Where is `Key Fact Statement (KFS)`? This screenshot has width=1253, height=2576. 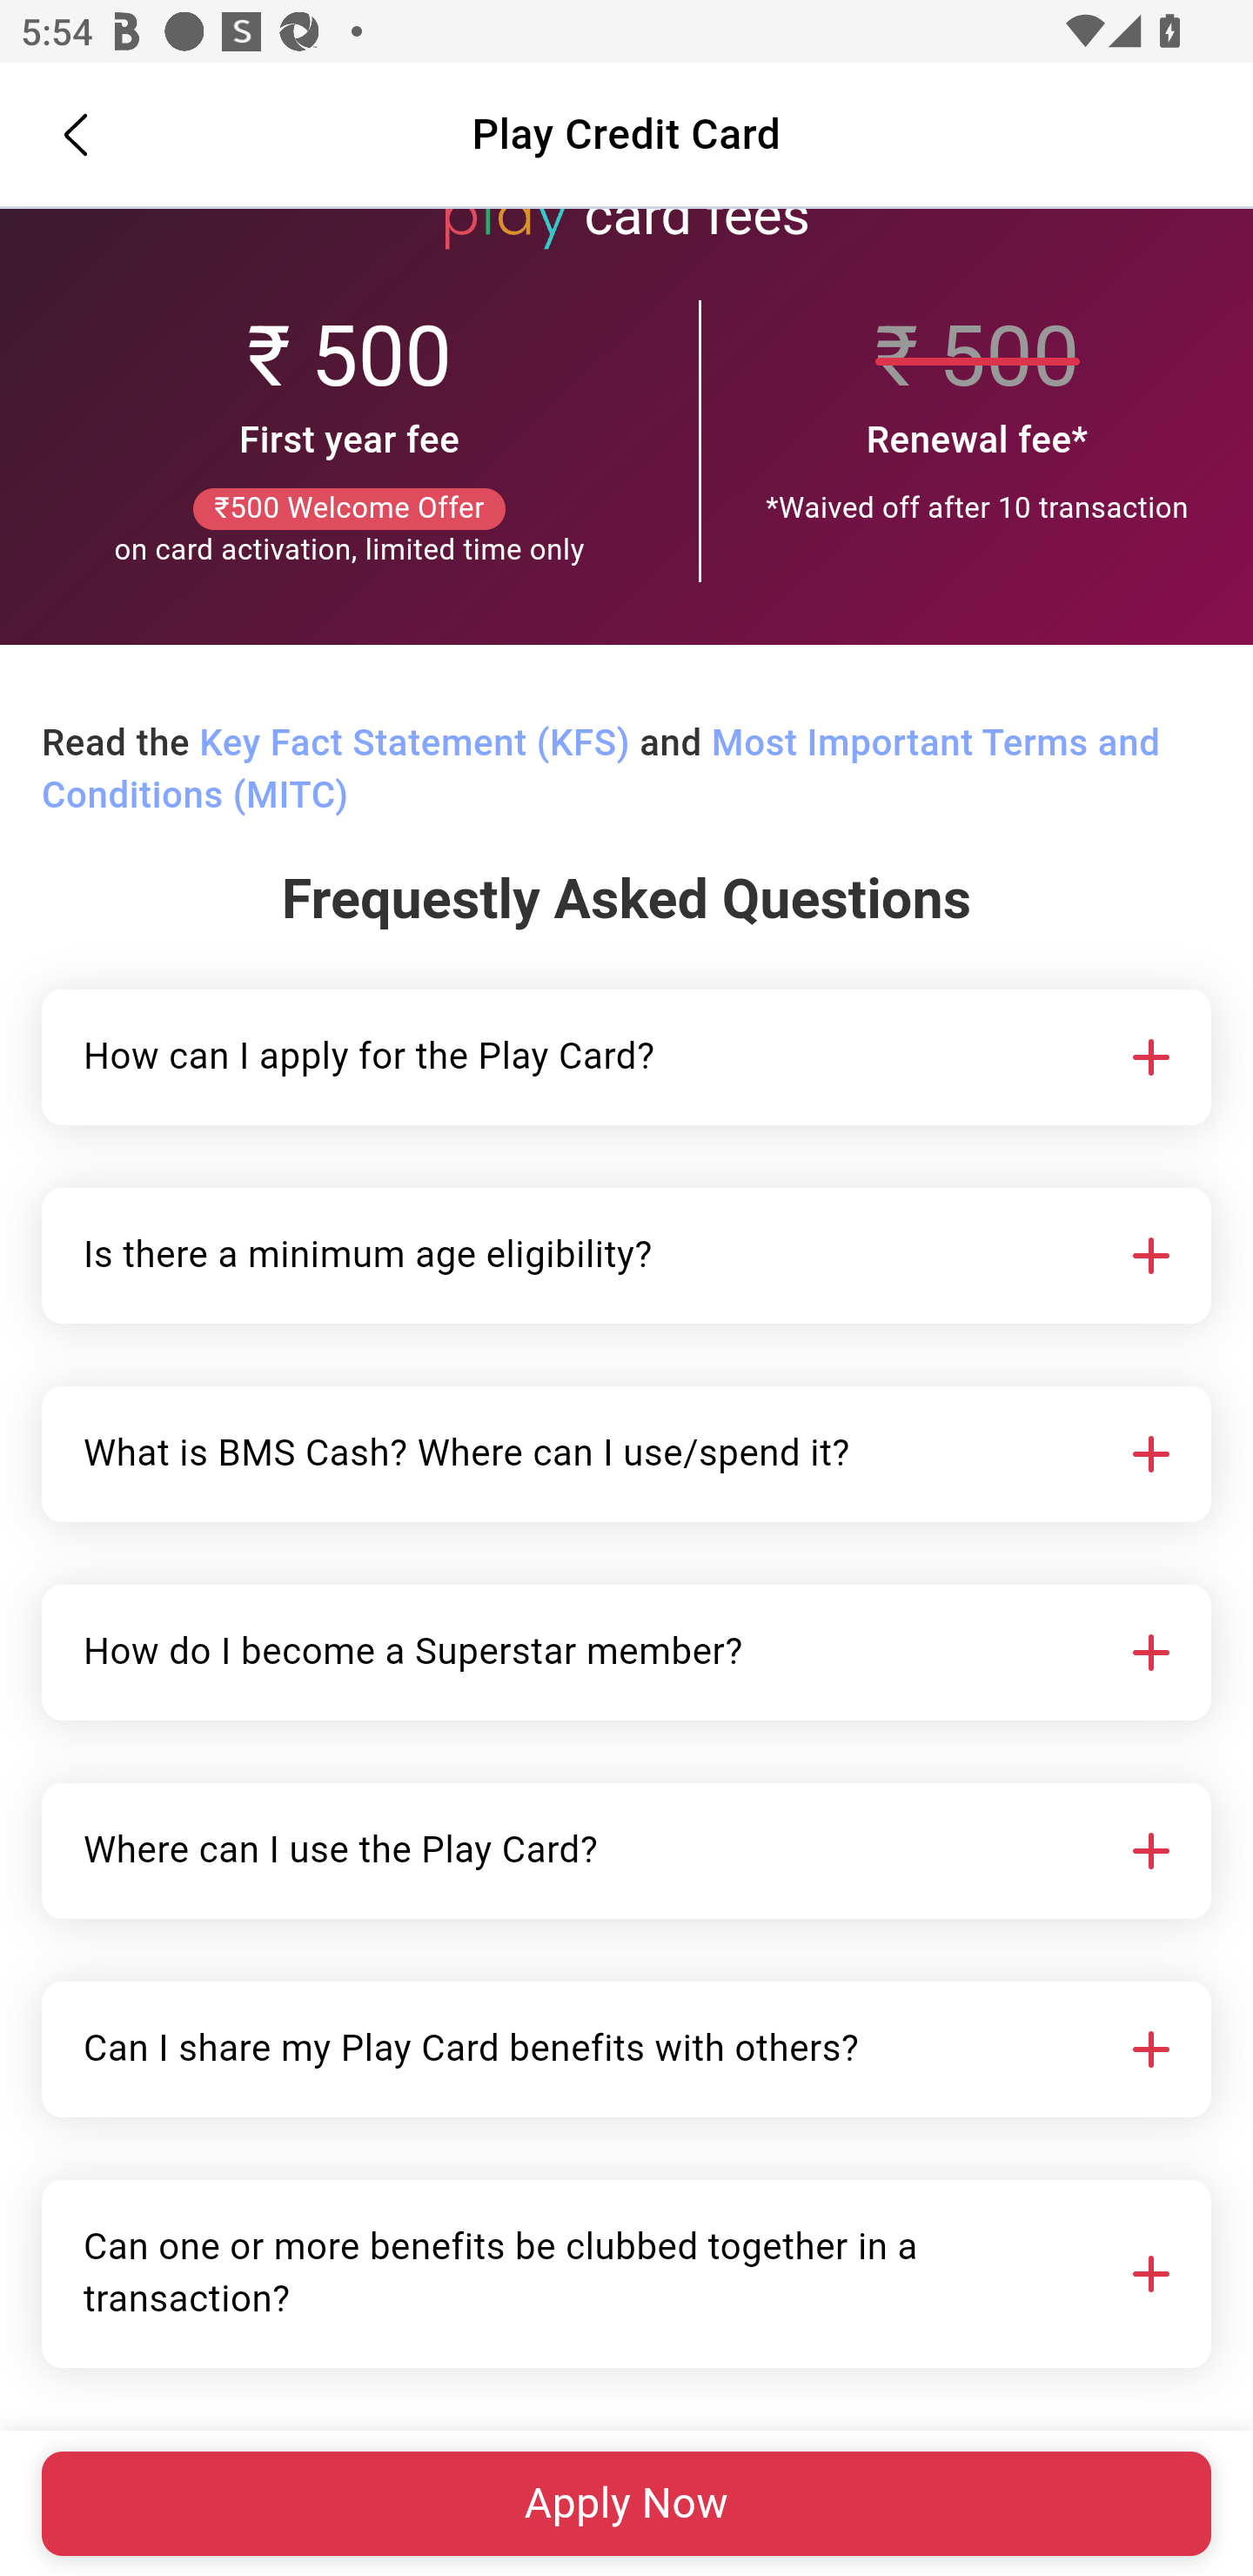
Key Fact Statement (KFS) is located at coordinates (414, 745).